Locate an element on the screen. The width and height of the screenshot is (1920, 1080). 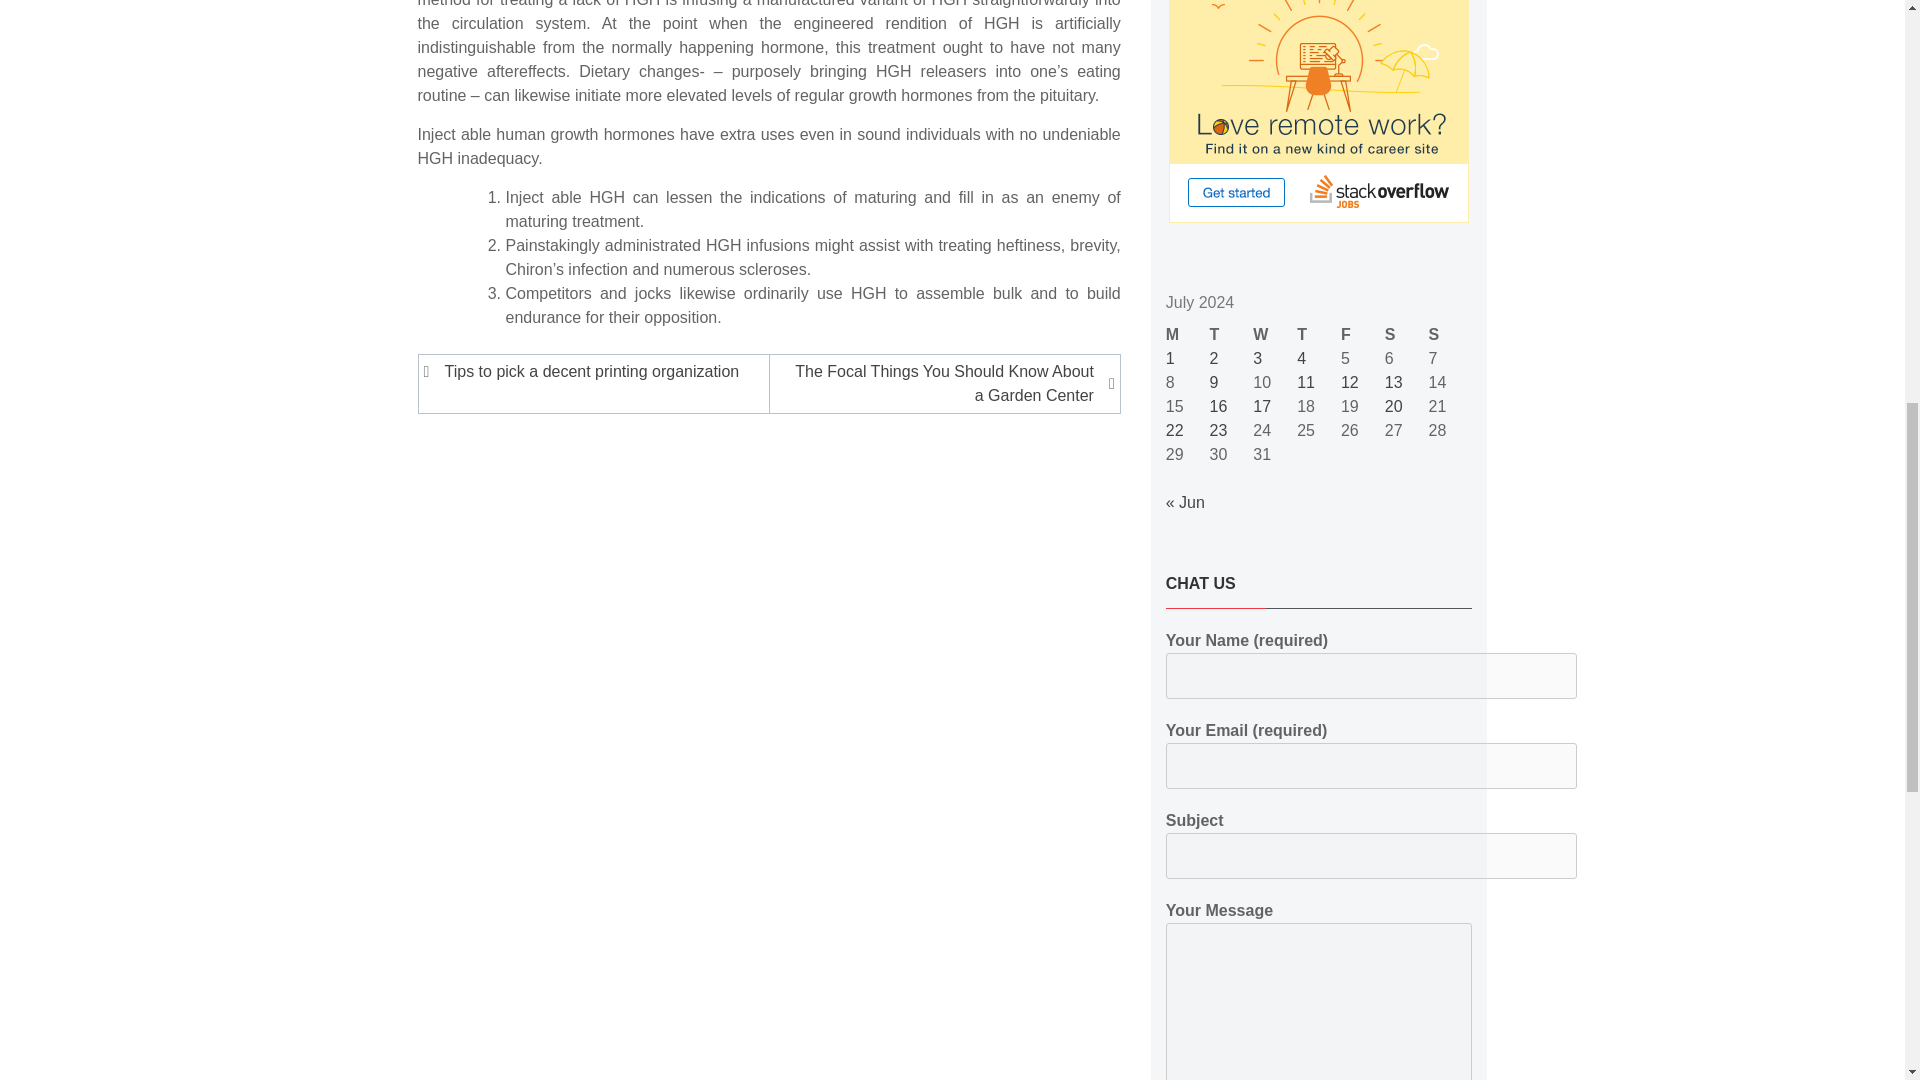
17 is located at coordinates (1262, 406).